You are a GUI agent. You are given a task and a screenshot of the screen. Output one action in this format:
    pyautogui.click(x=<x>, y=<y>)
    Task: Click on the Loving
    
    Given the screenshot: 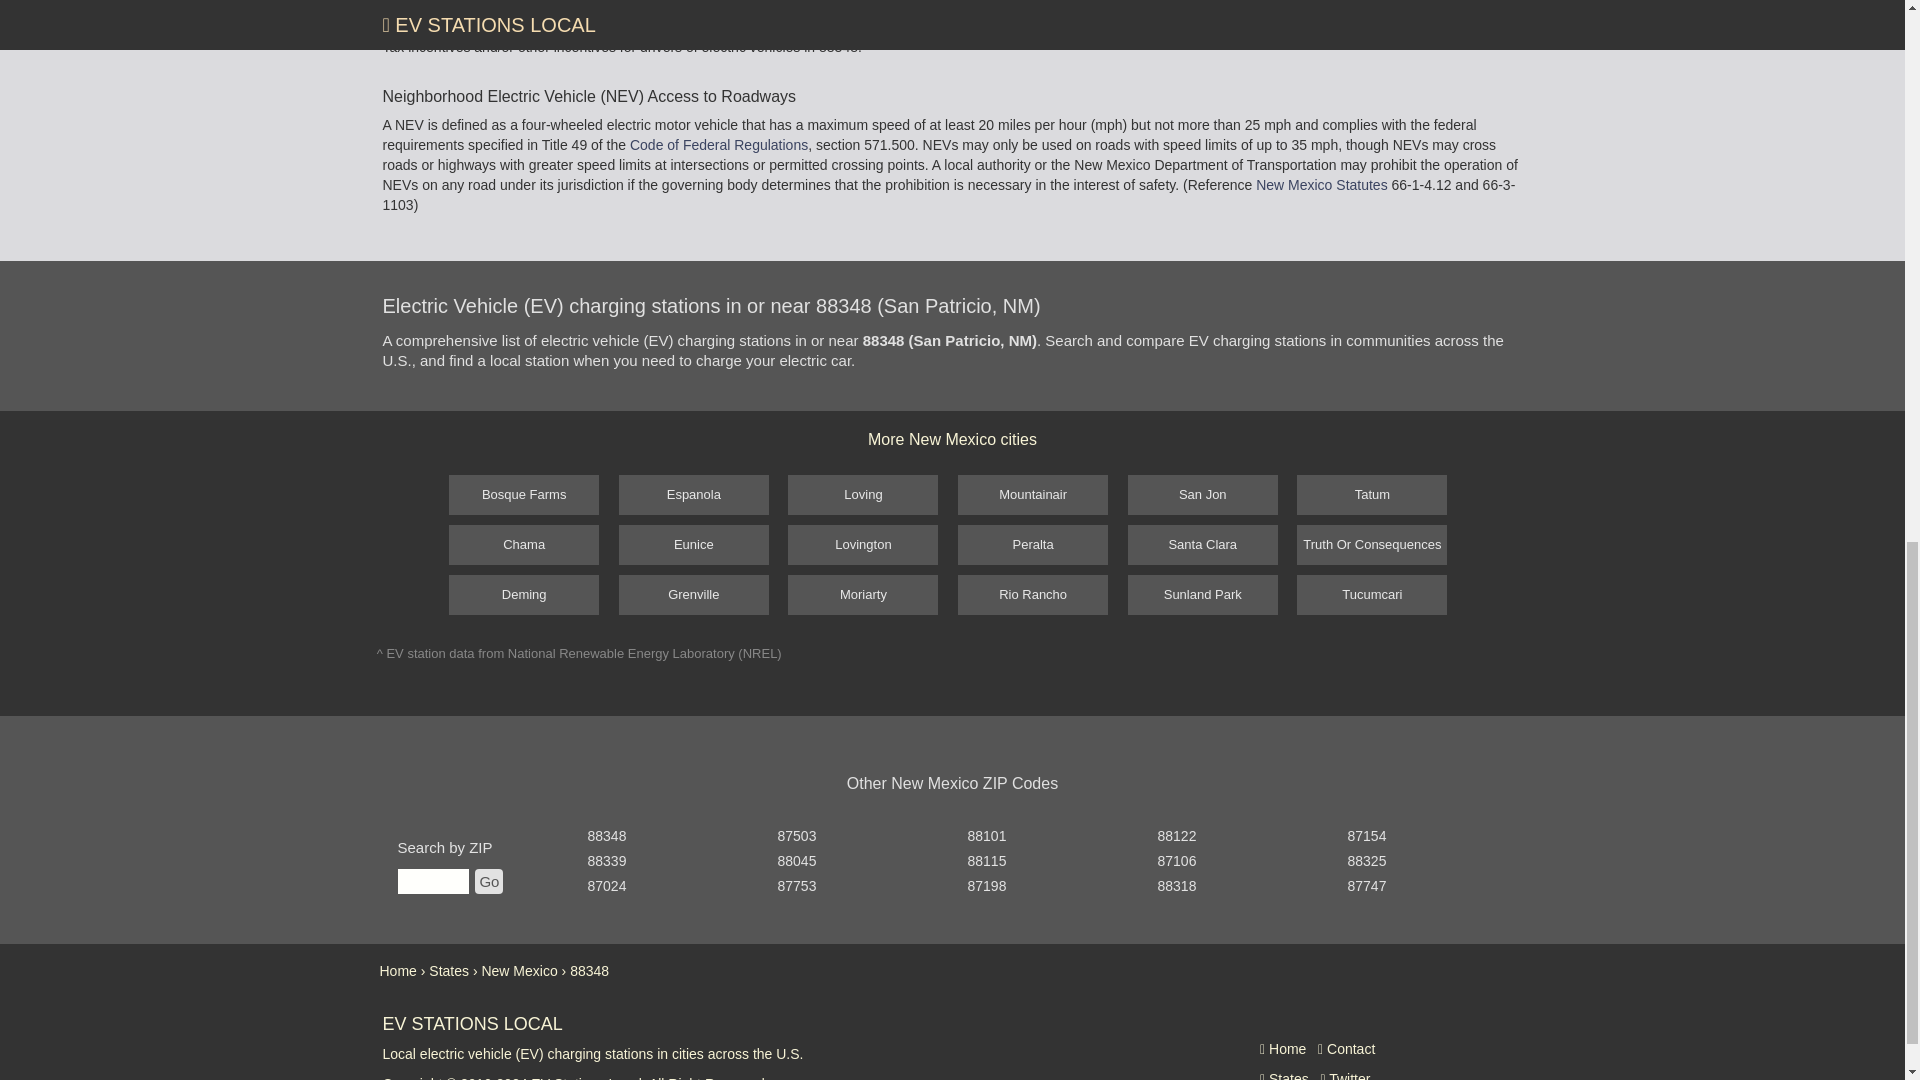 What is the action you would take?
    pyautogui.click(x=862, y=495)
    